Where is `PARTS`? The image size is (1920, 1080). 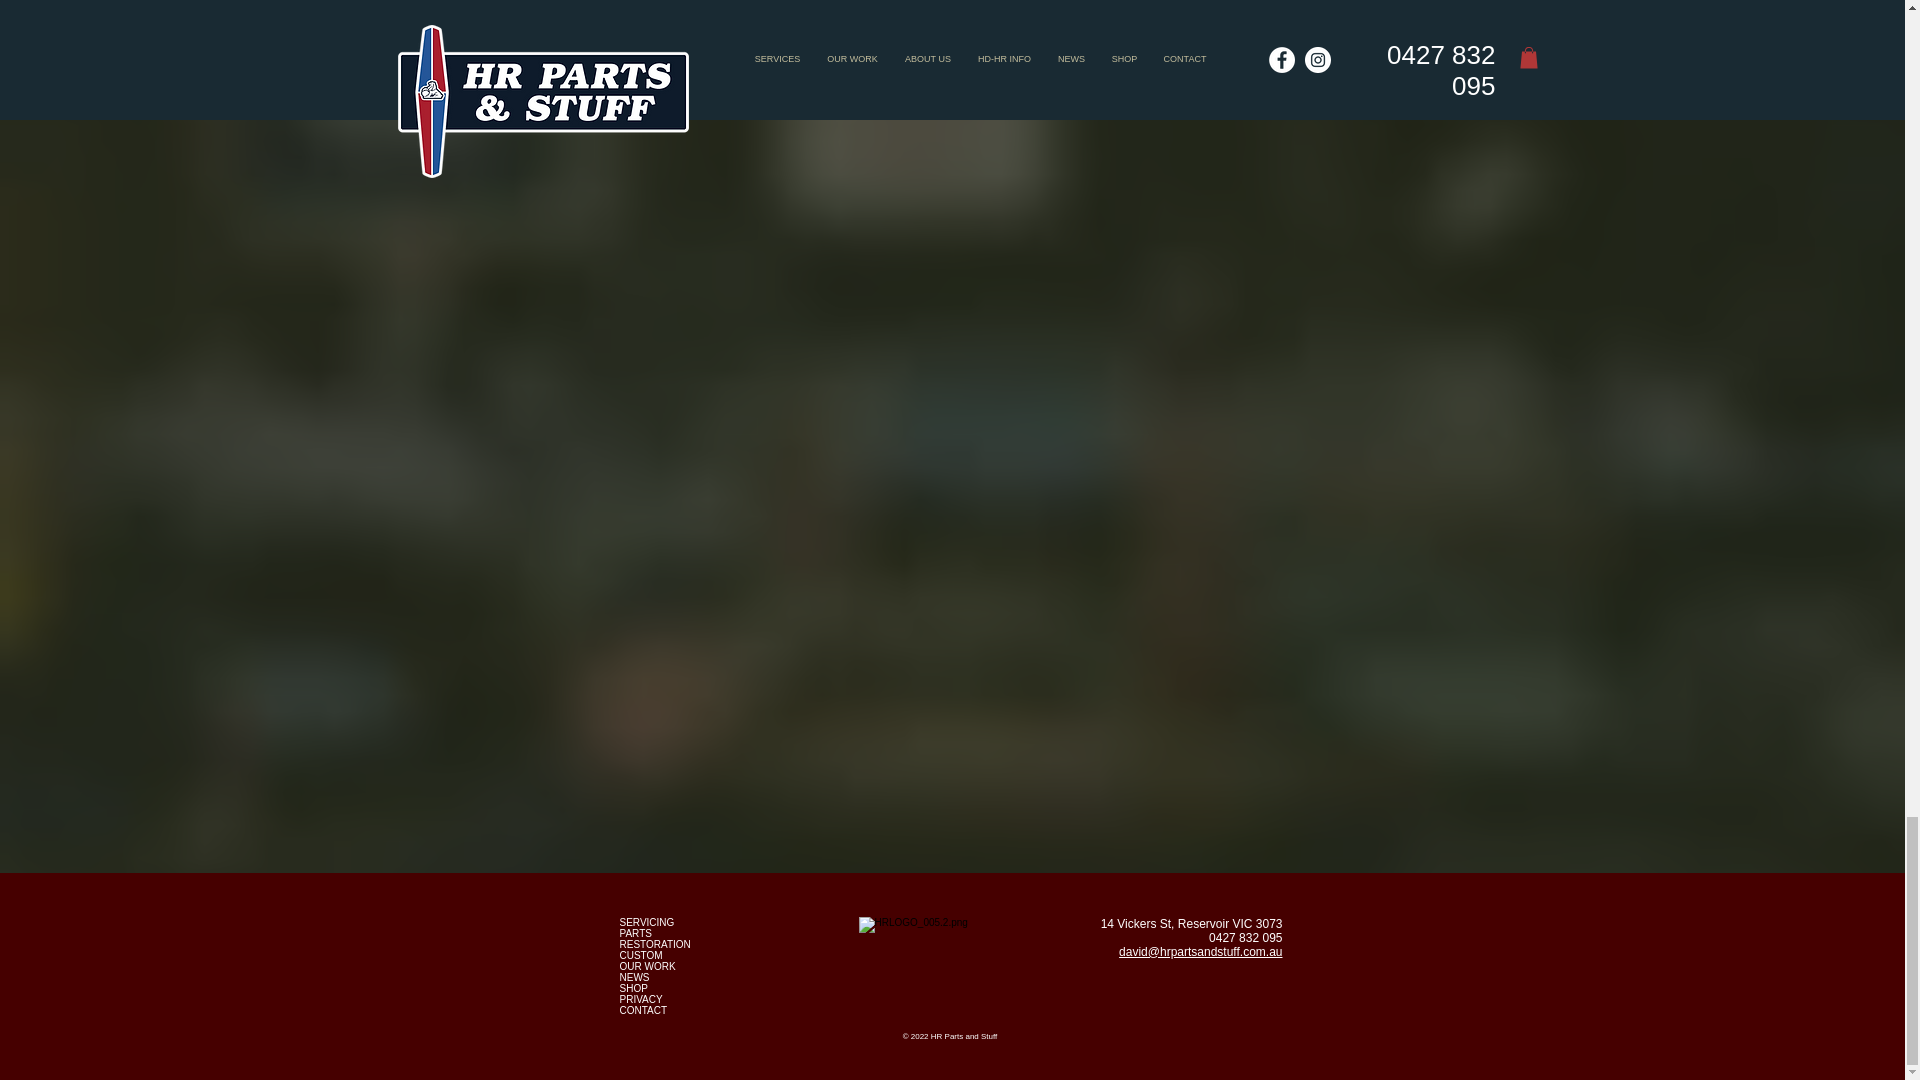
PARTS is located at coordinates (636, 932).